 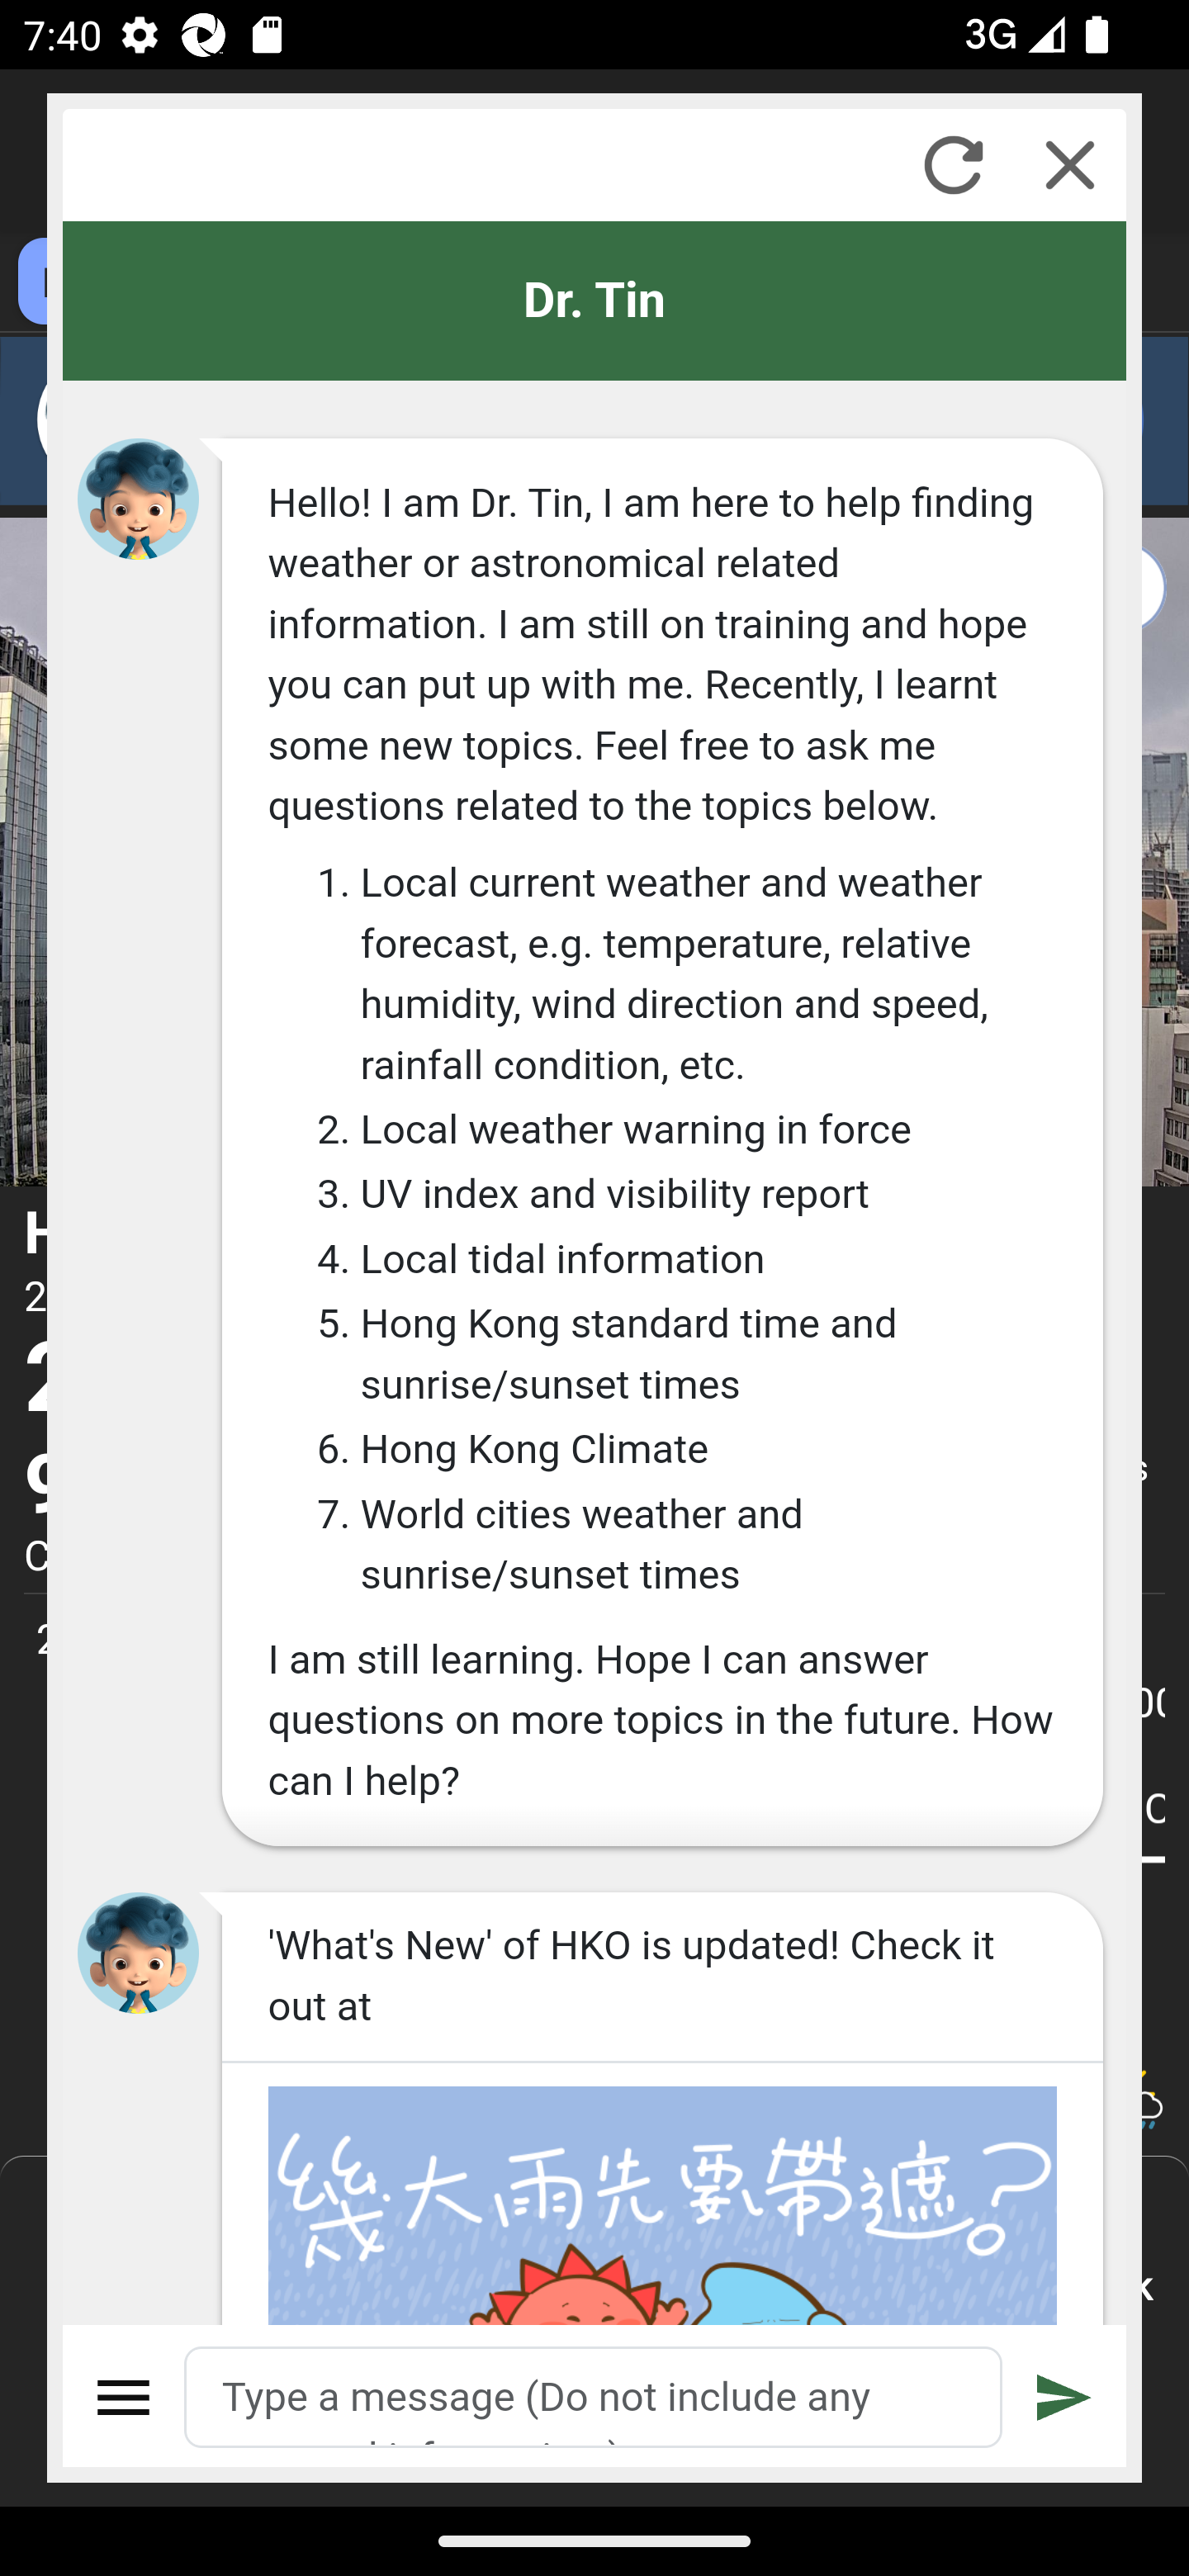 I want to click on Submit, so click(x=1064, y=2397).